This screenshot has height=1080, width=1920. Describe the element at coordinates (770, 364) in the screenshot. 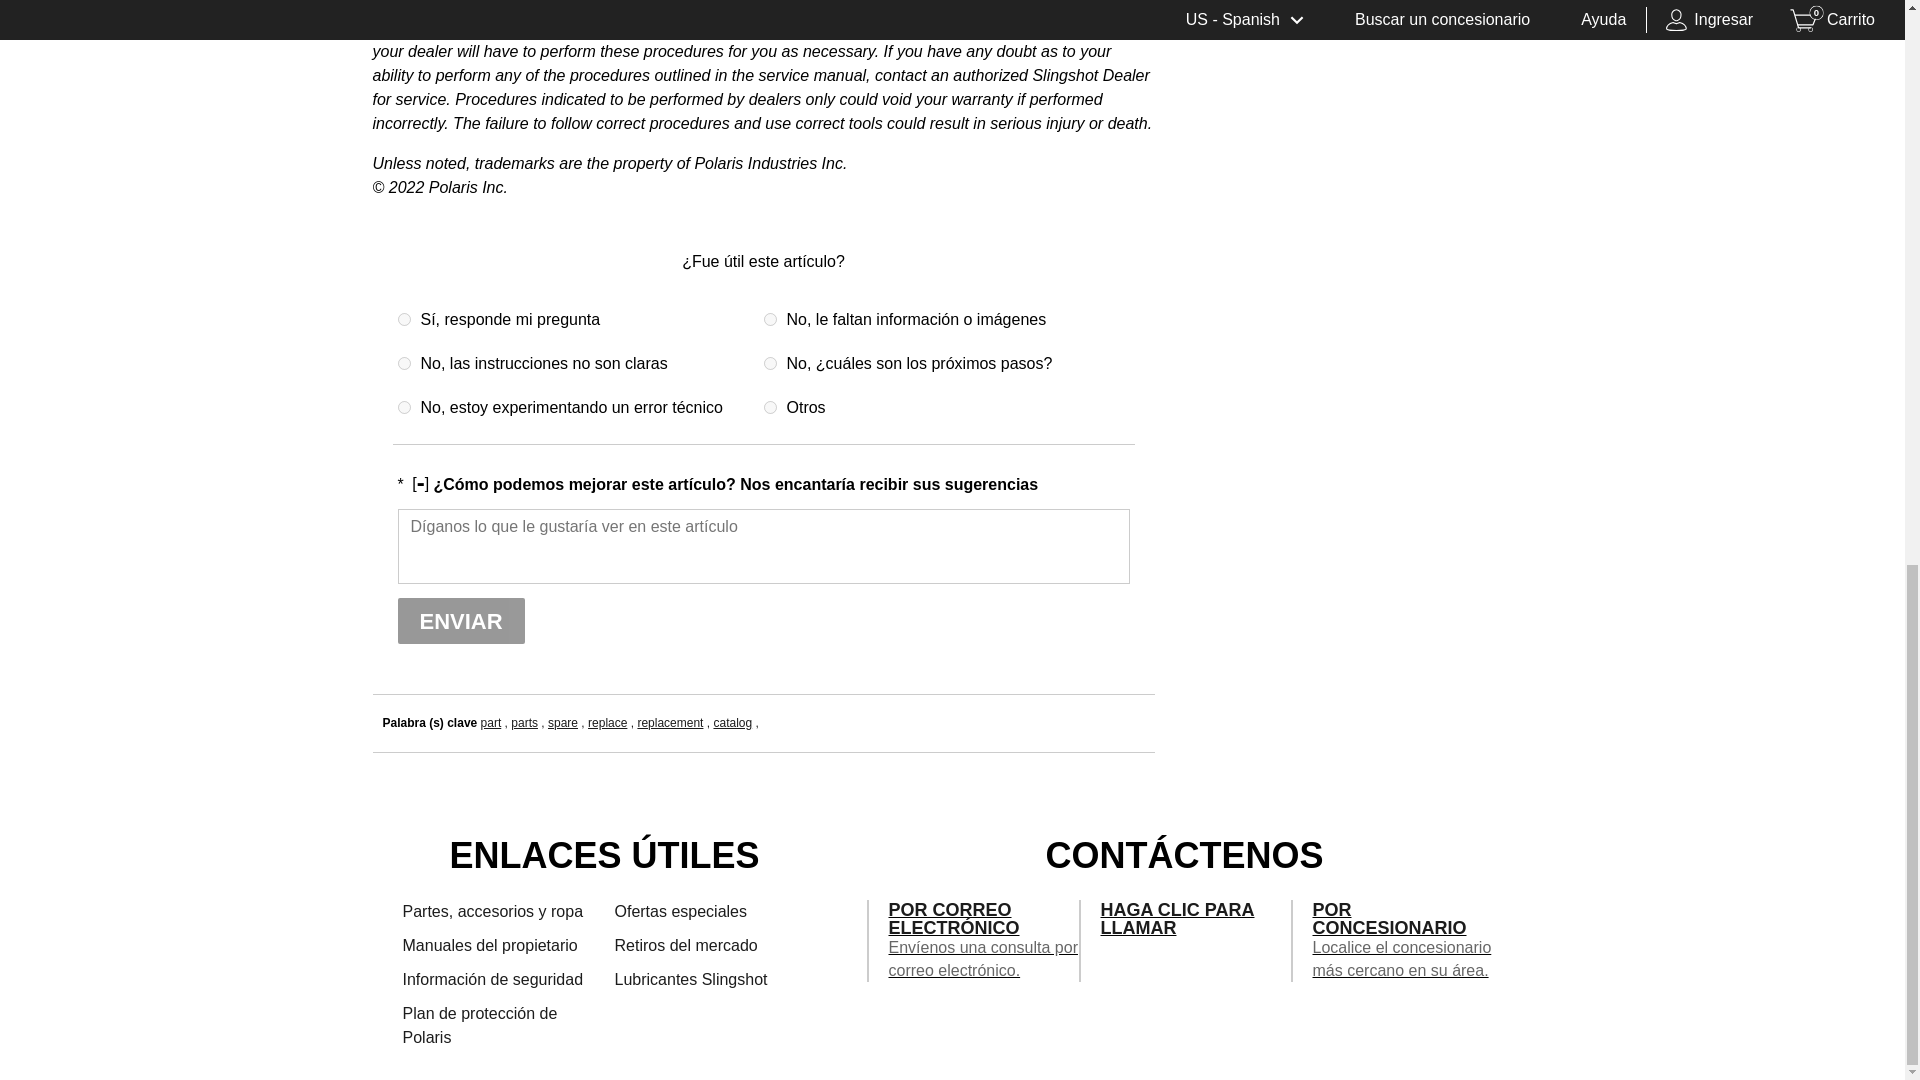

I see `No. What are the next steps?` at that location.